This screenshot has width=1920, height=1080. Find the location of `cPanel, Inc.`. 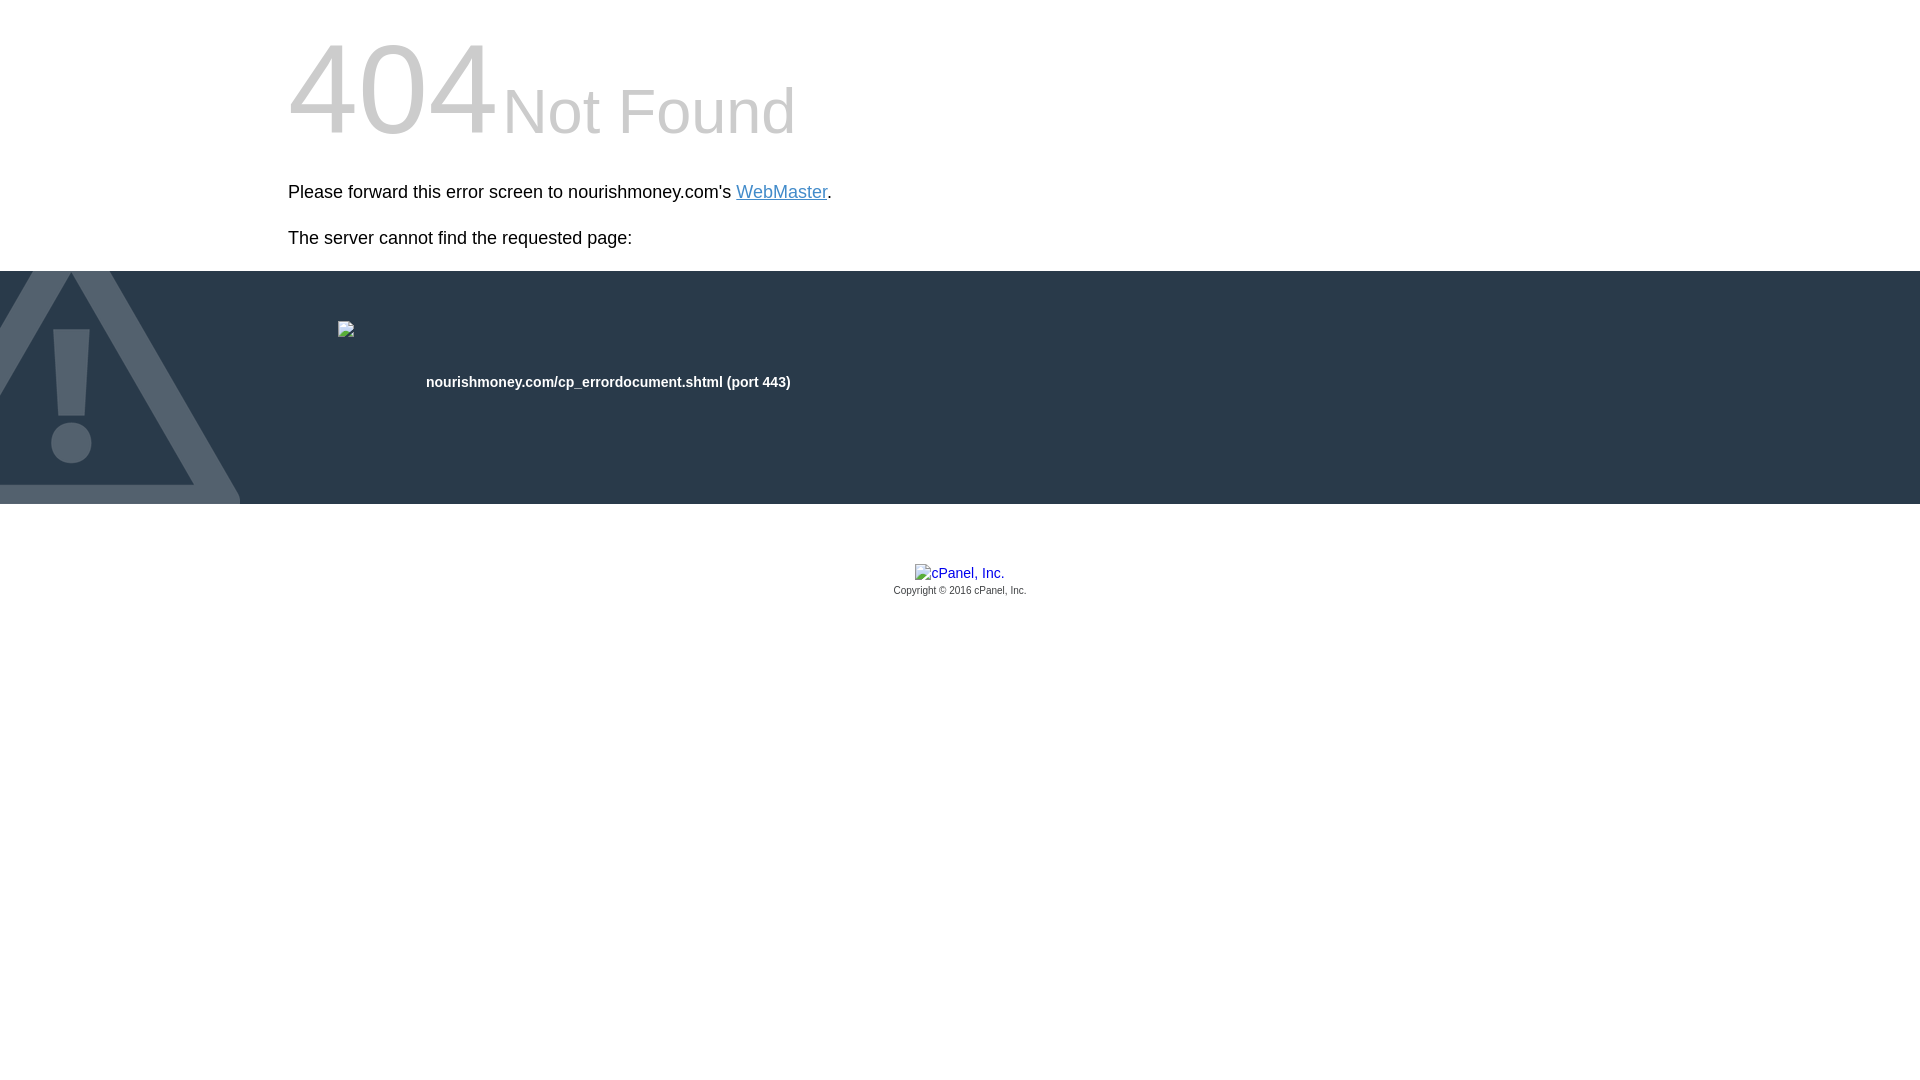

cPanel, Inc. is located at coordinates (960, 581).